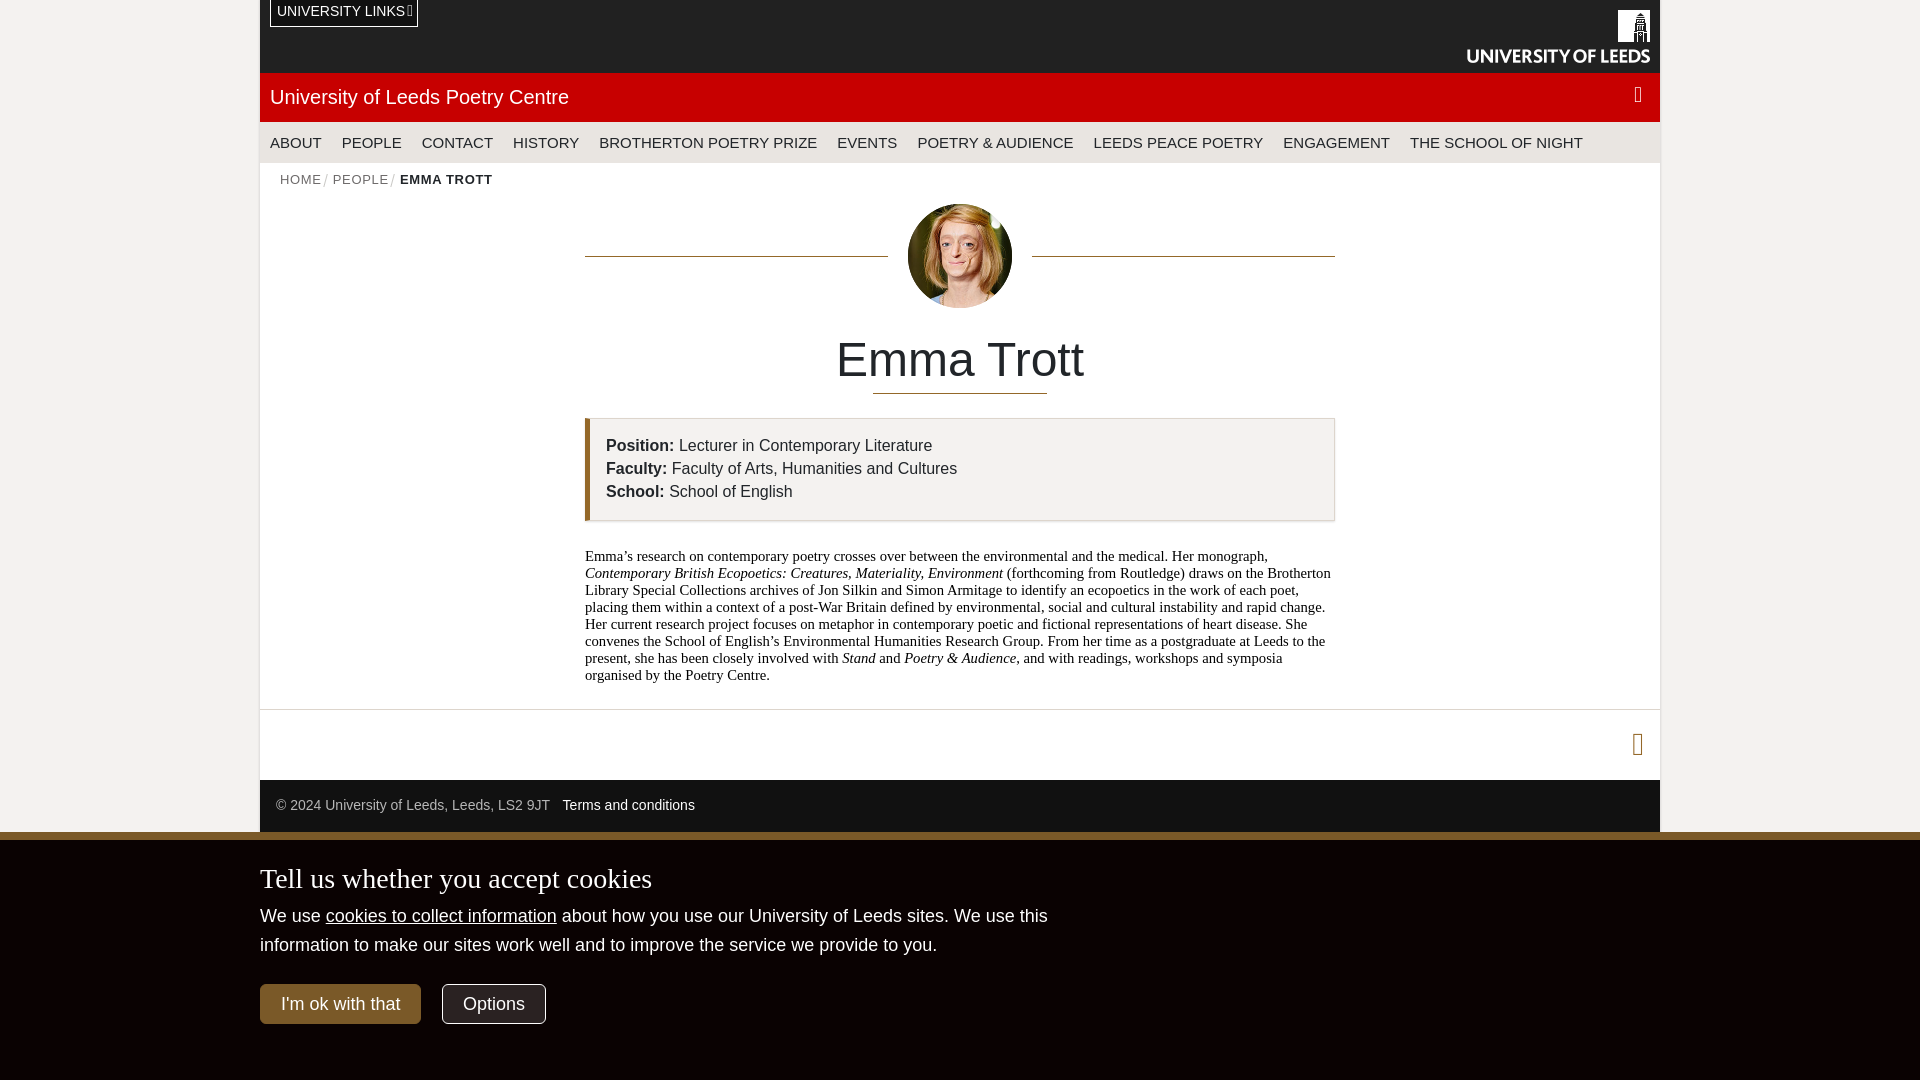 The width and height of the screenshot is (1920, 1080). I want to click on People, so click(360, 178).